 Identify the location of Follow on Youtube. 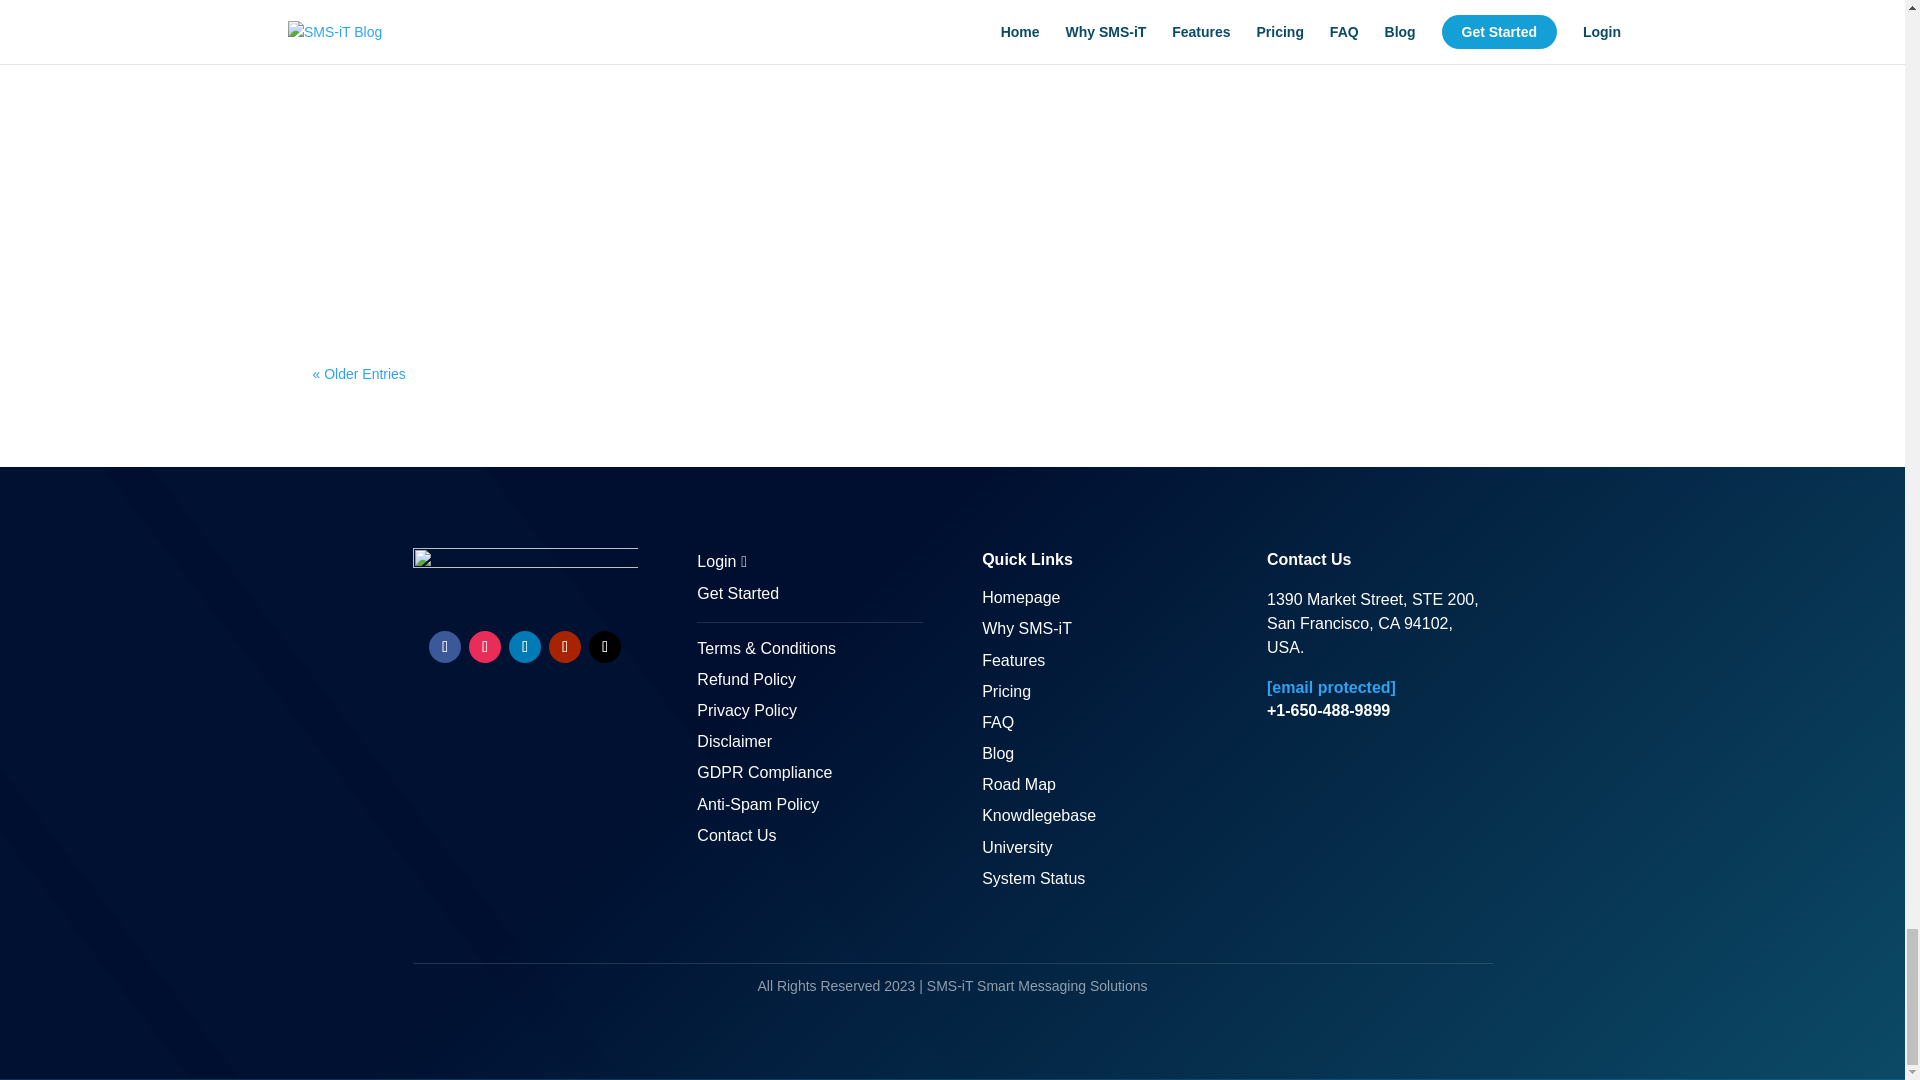
(565, 646).